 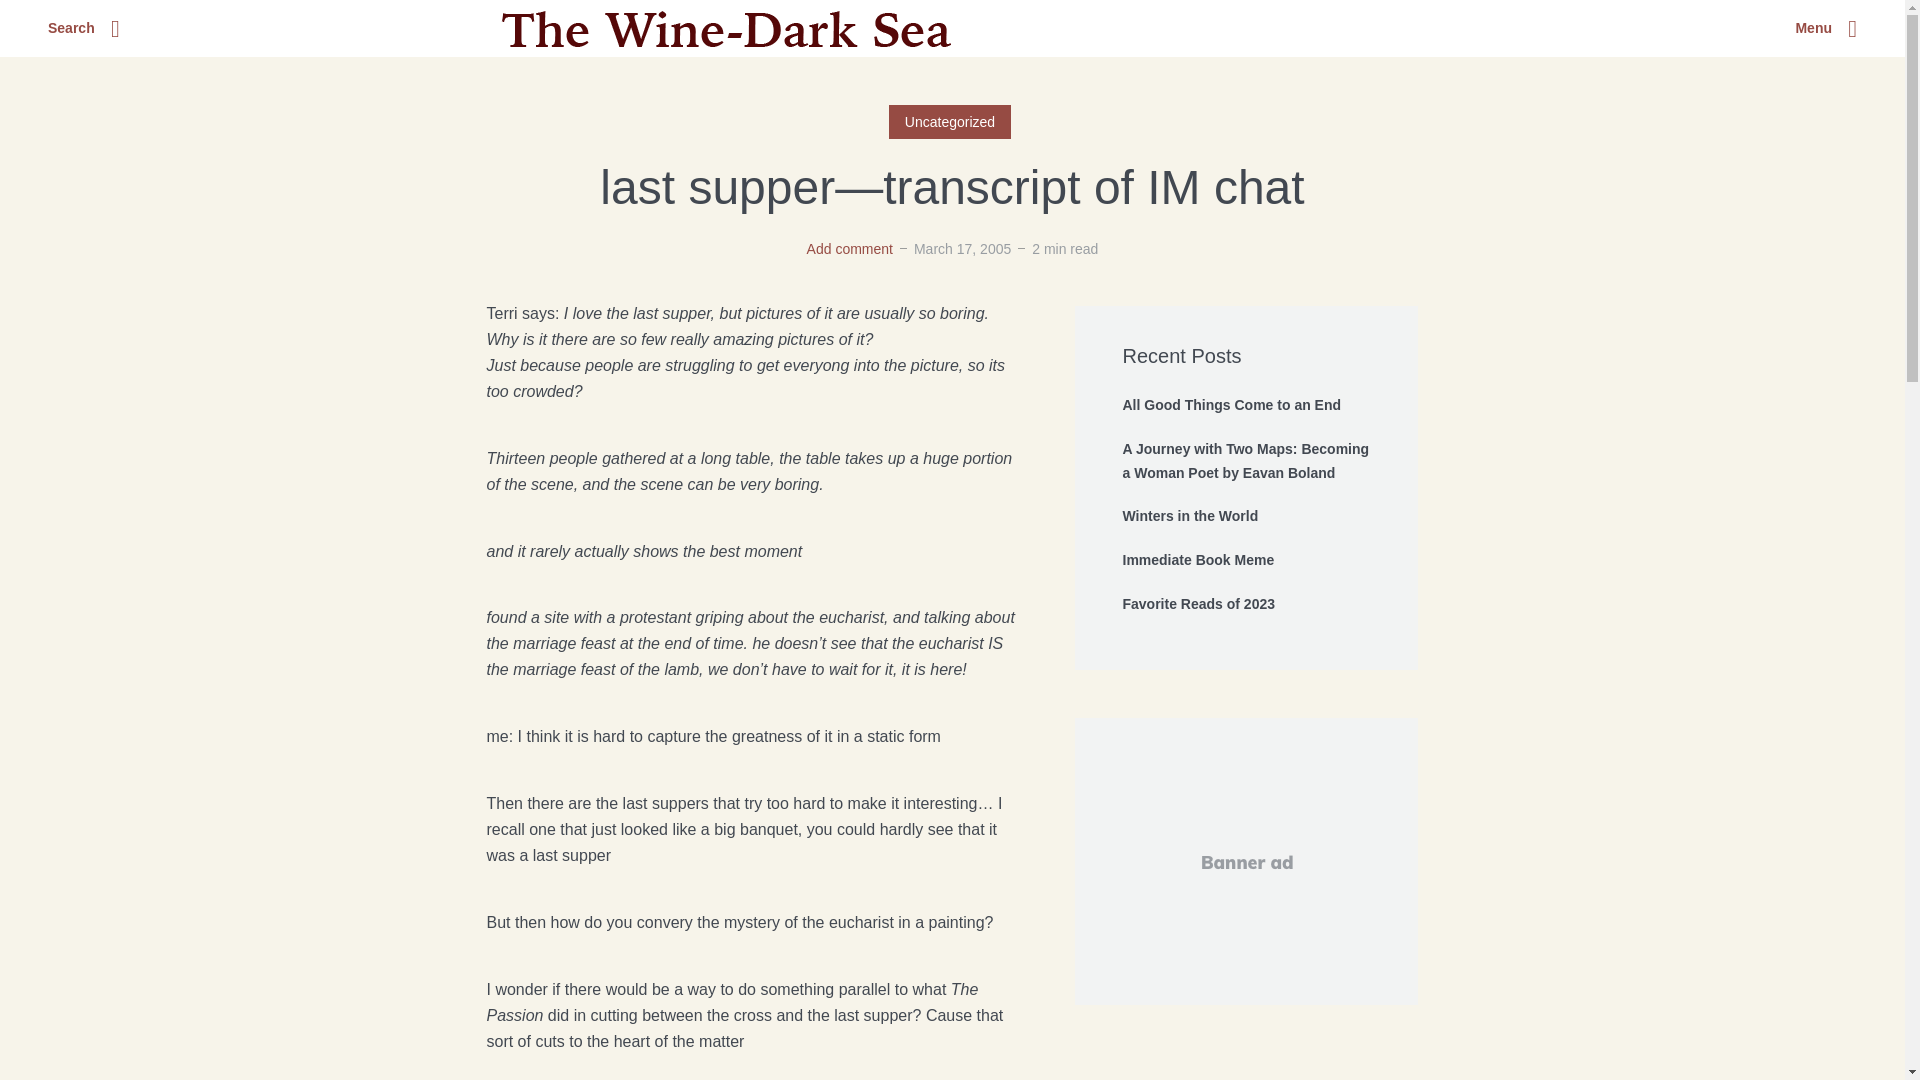 What do you see at coordinates (1246, 517) in the screenshot?
I see `Winters in the World` at bounding box center [1246, 517].